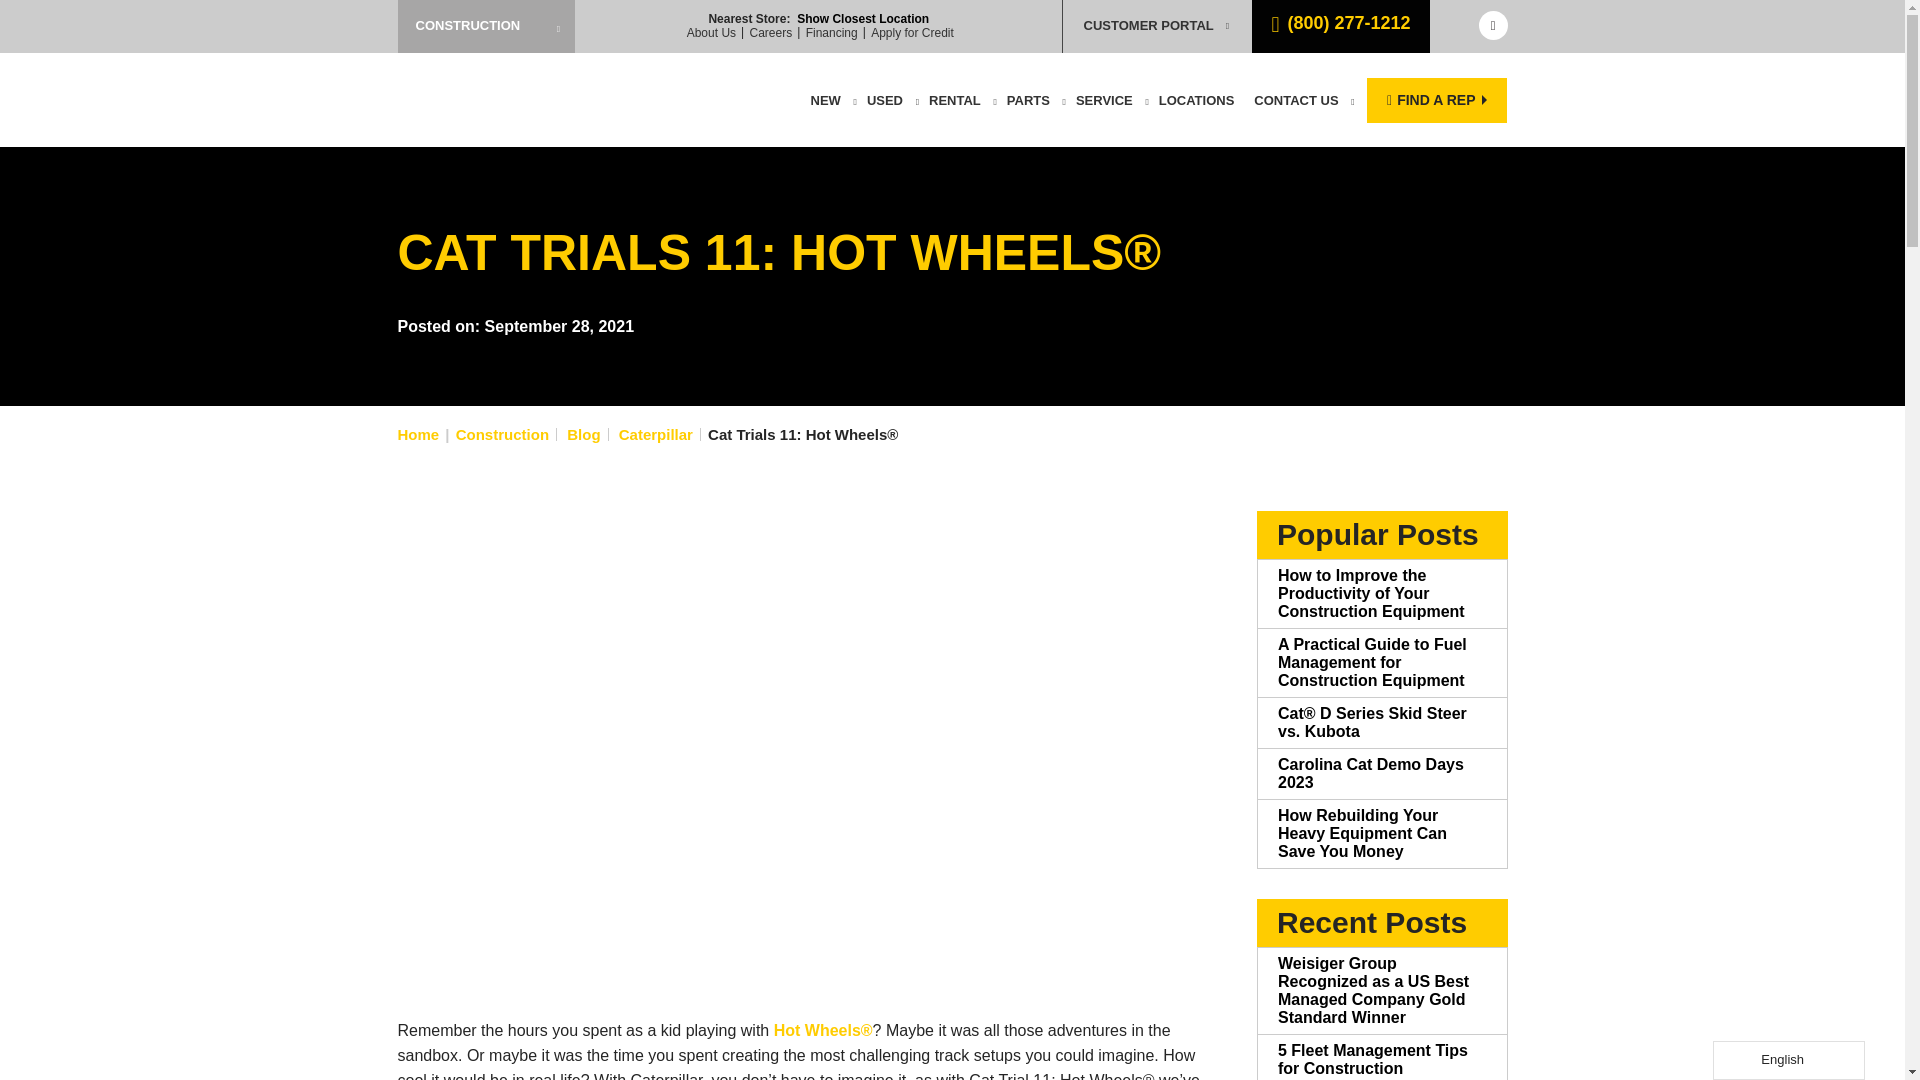  I want to click on RENTAL, so click(954, 100).